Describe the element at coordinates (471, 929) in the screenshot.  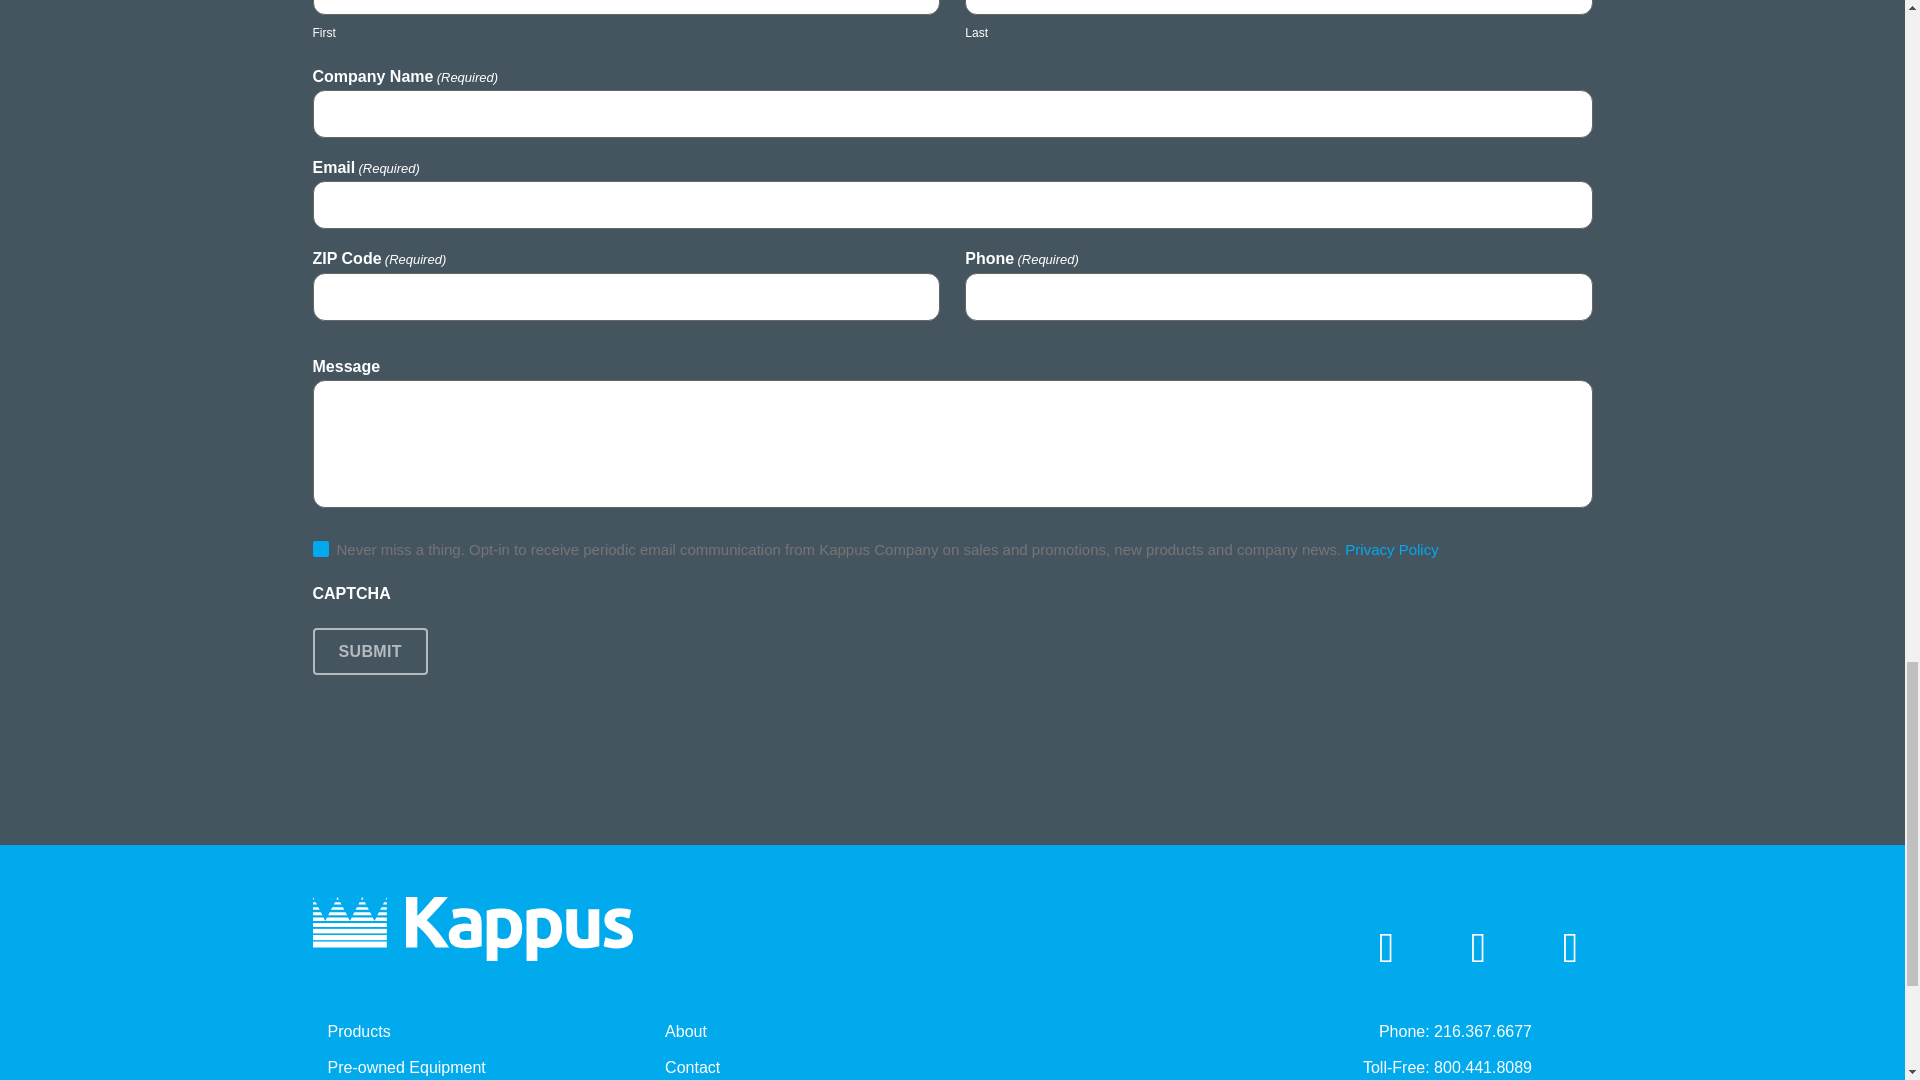
I see `Kappus Logo` at that location.